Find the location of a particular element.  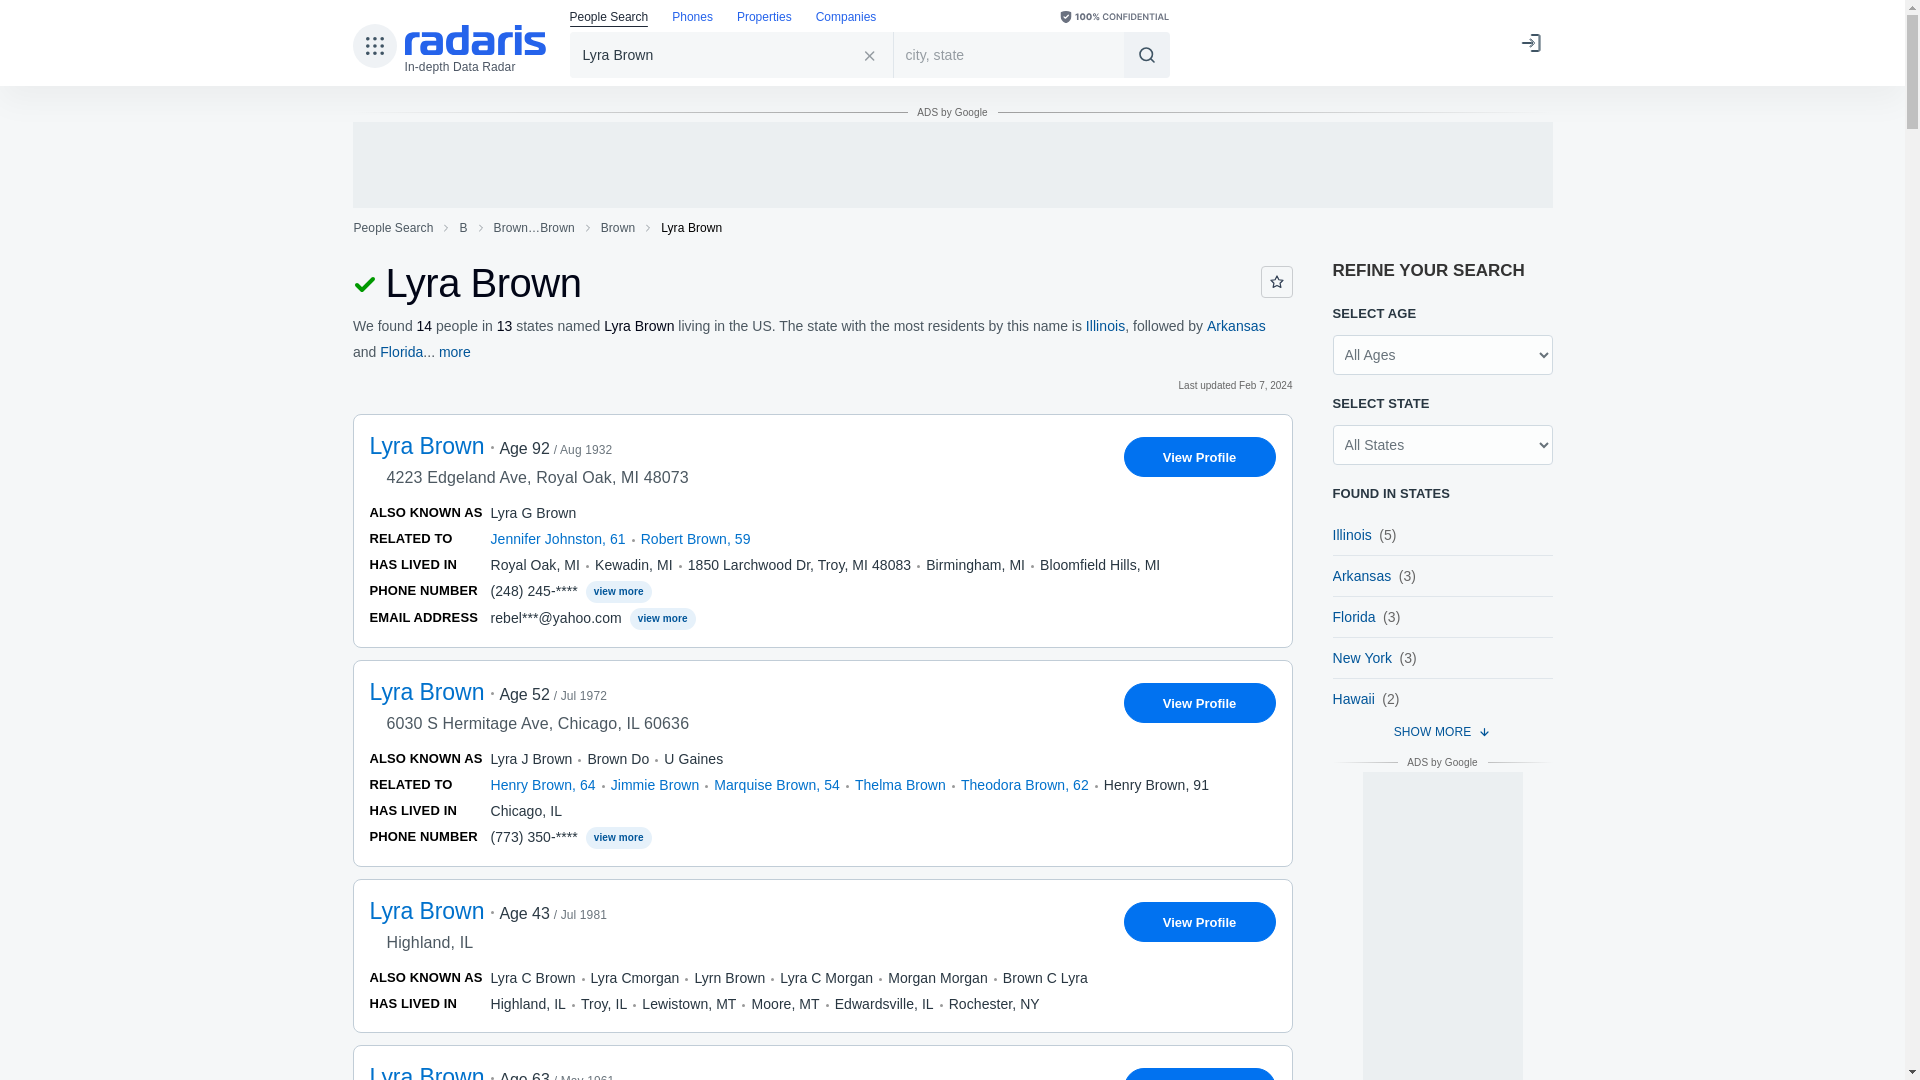

Jennifer Johnston, 61 is located at coordinates (557, 538).